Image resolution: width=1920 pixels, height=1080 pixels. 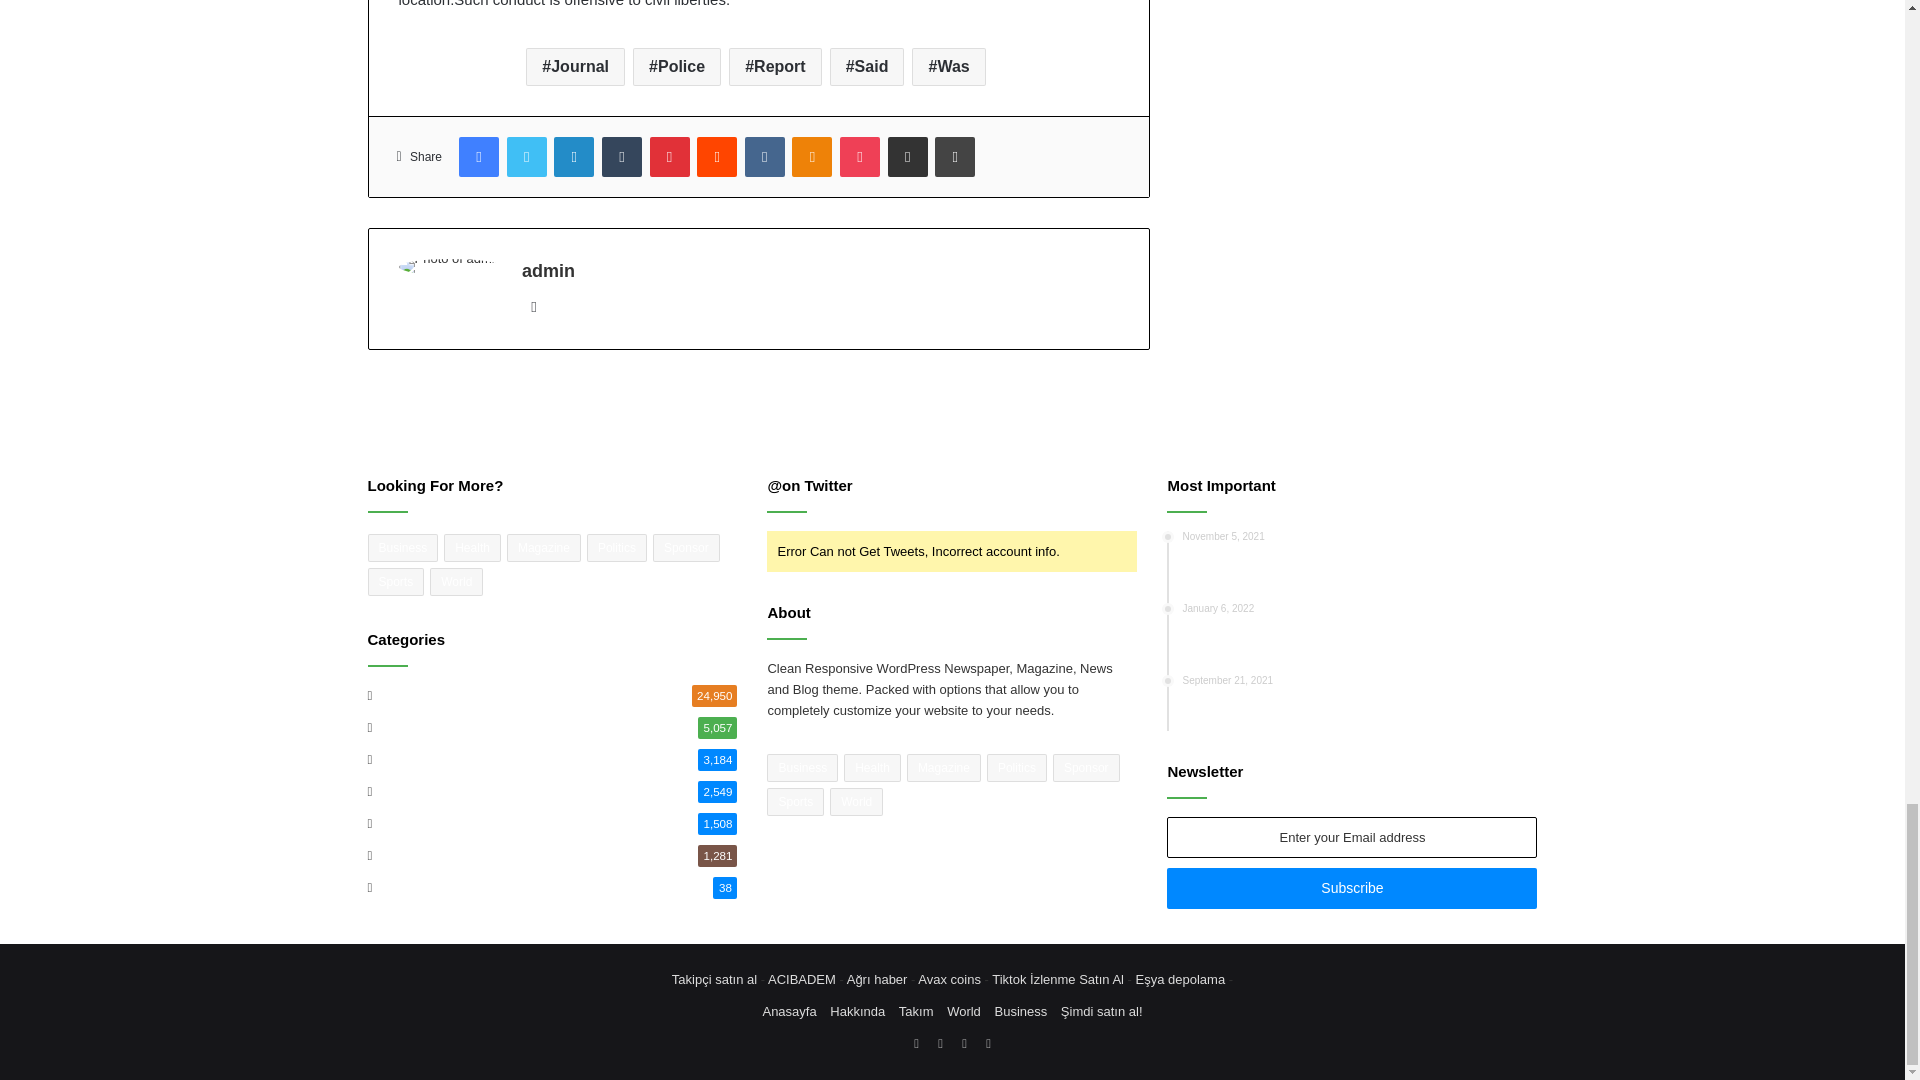 I want to click on Journal, so click(x=576, y=66).